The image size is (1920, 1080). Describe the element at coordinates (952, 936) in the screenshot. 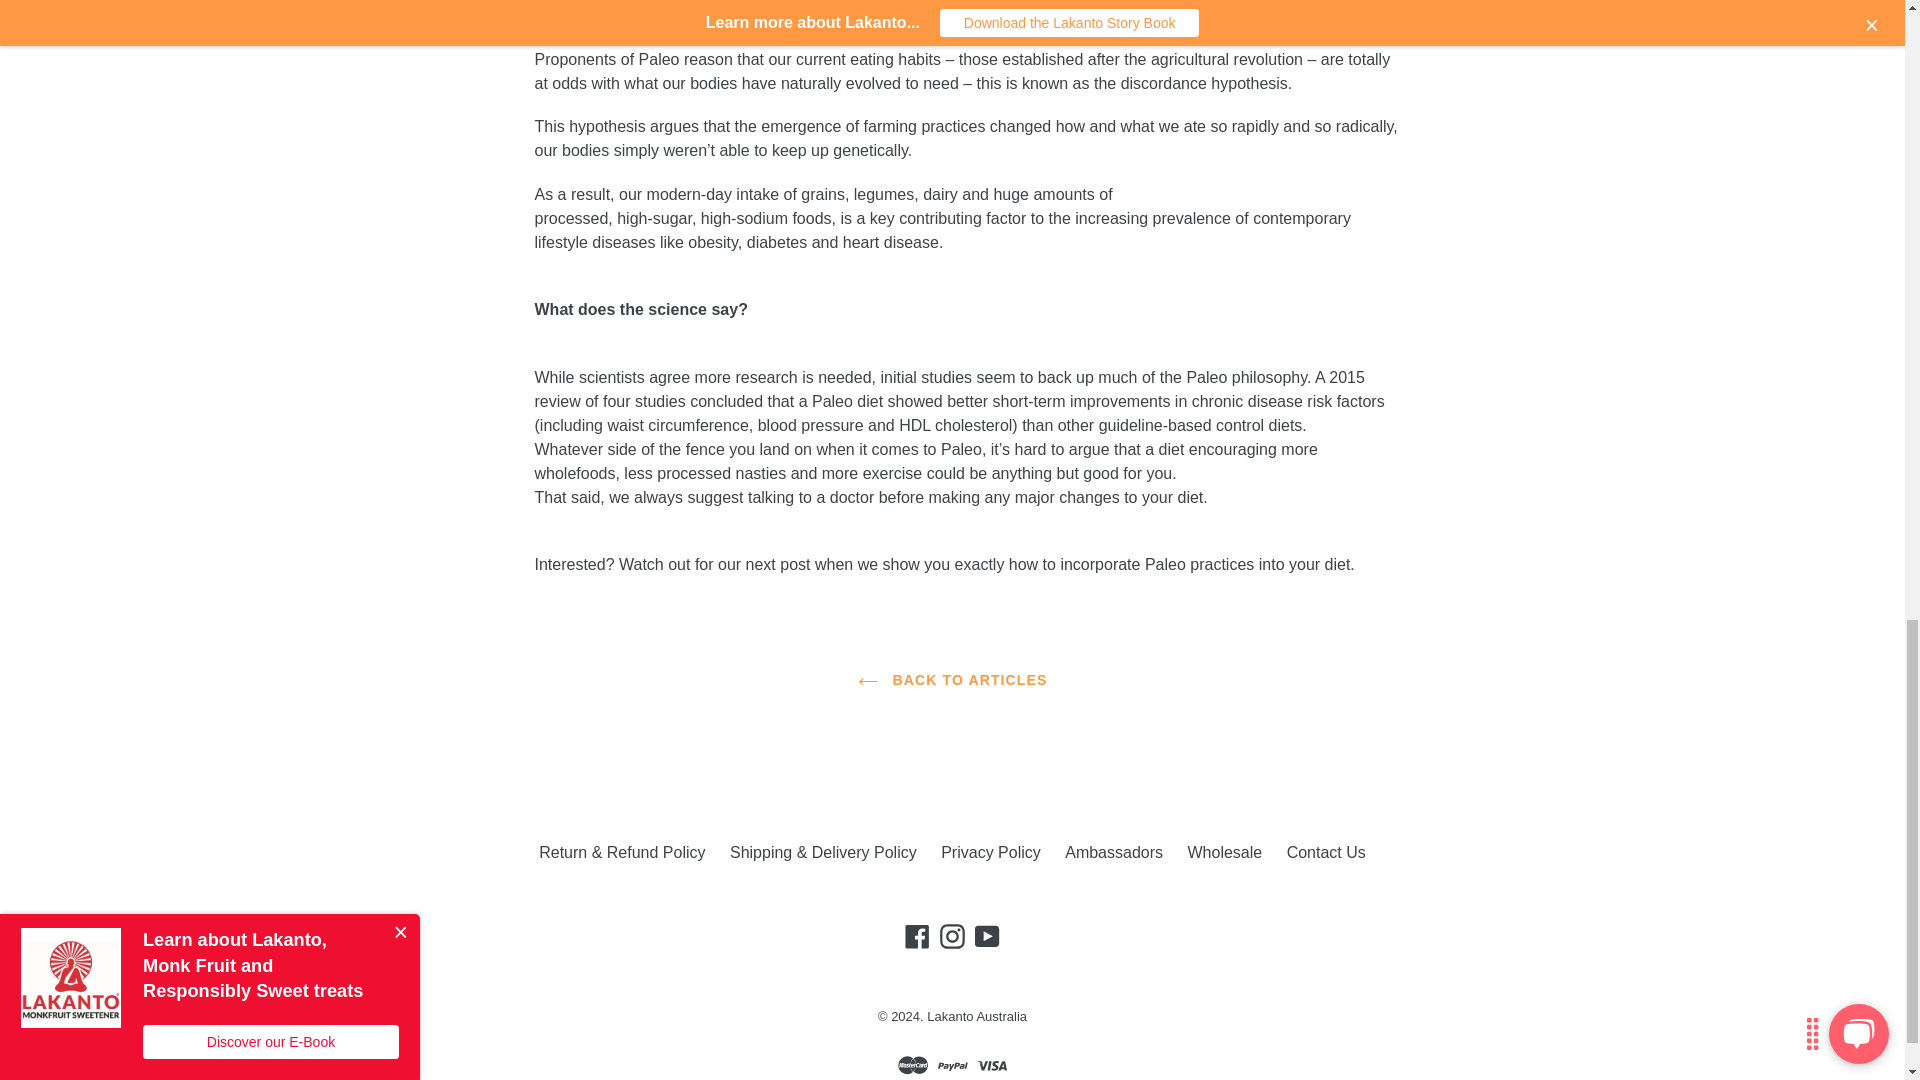

I see `Lakanto Australia on Instagram` at that location.